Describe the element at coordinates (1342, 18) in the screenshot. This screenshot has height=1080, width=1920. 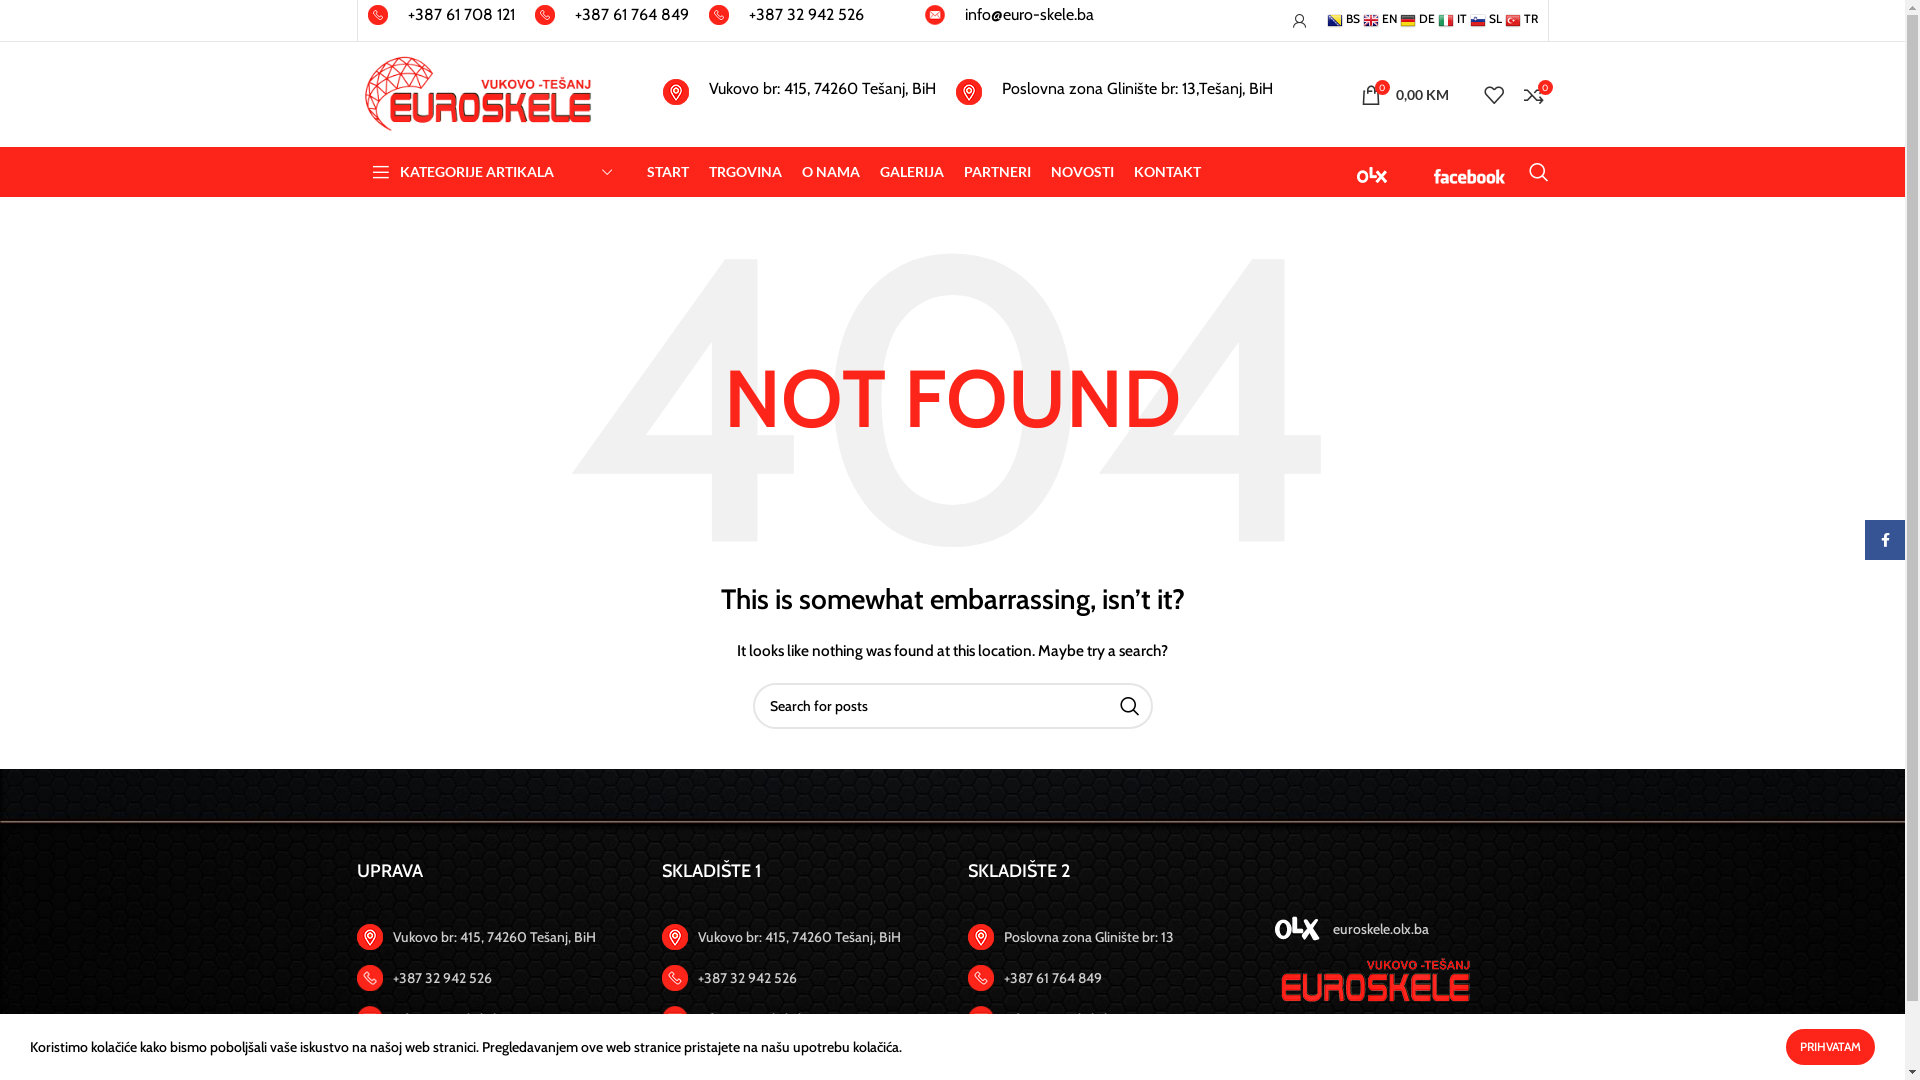
I see `BS` at that location.